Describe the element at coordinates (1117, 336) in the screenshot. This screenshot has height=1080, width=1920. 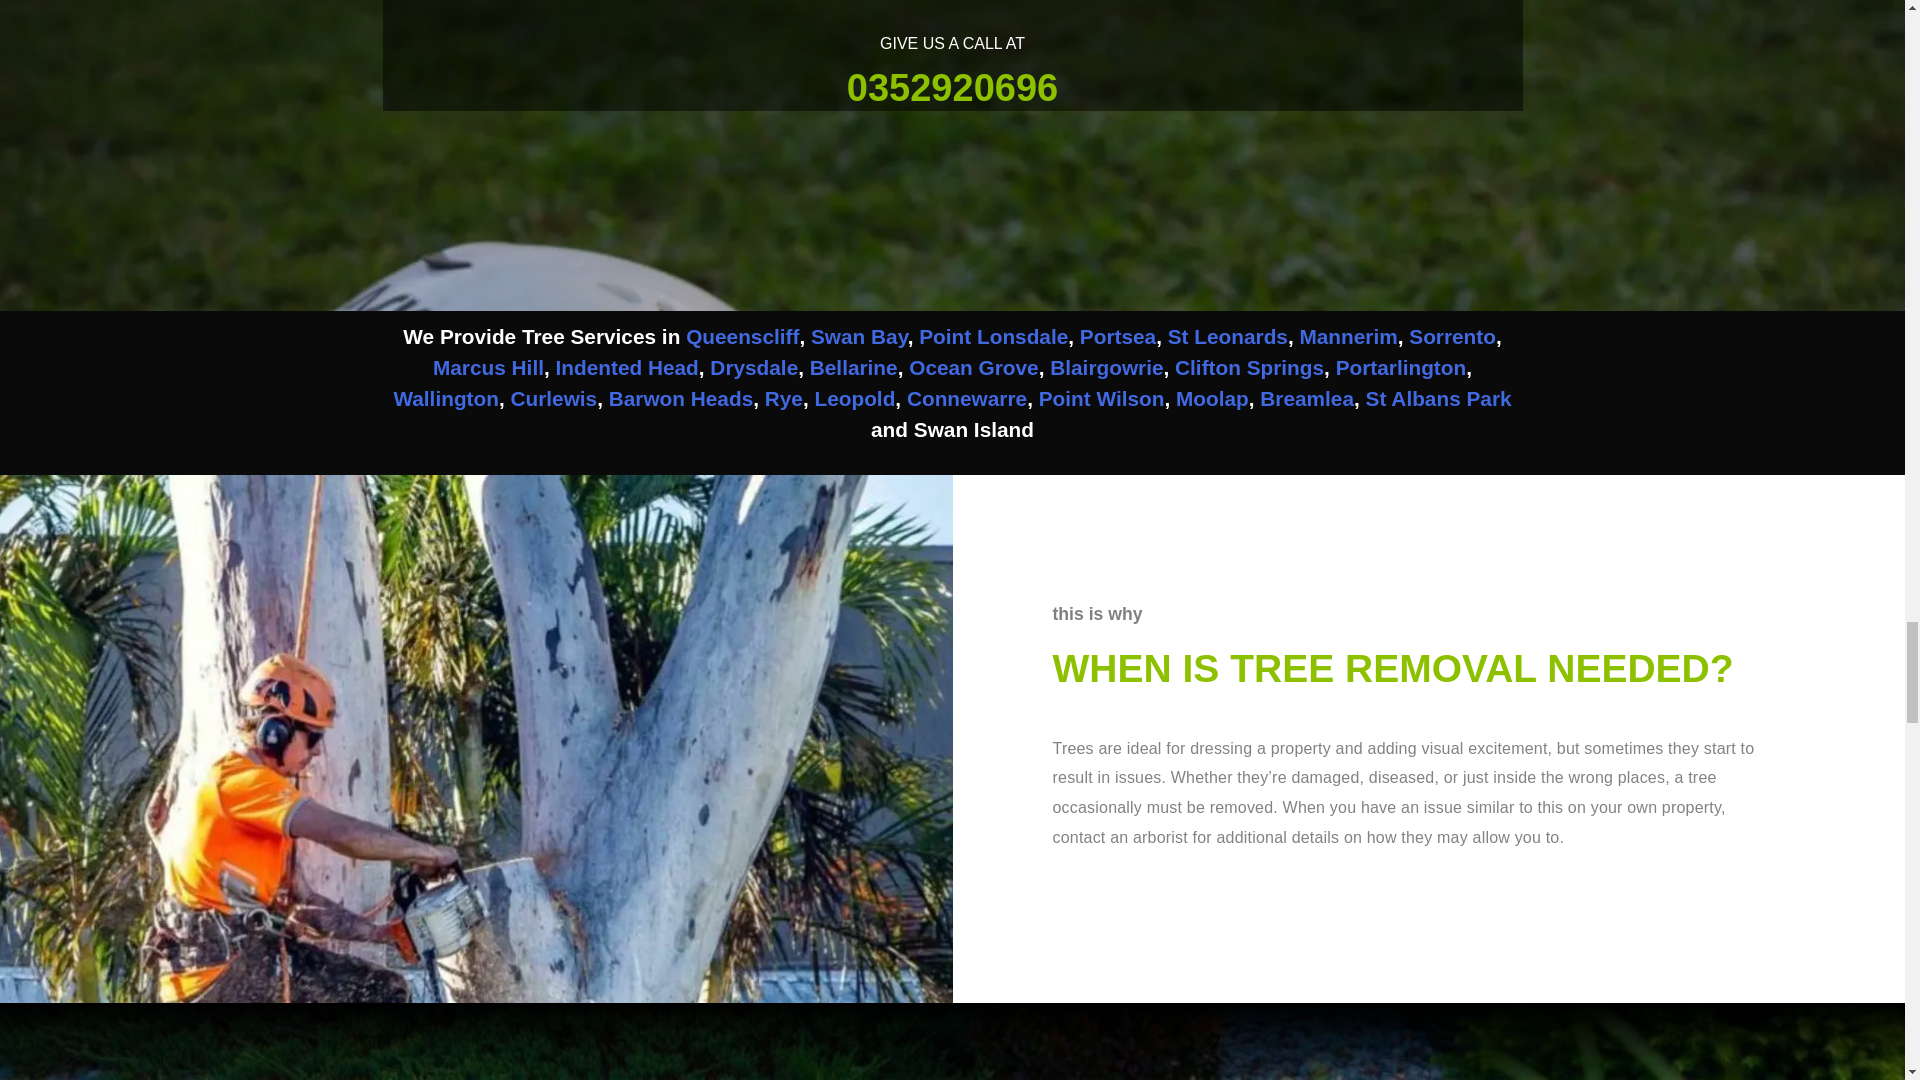
I see `Portsea` at that location.